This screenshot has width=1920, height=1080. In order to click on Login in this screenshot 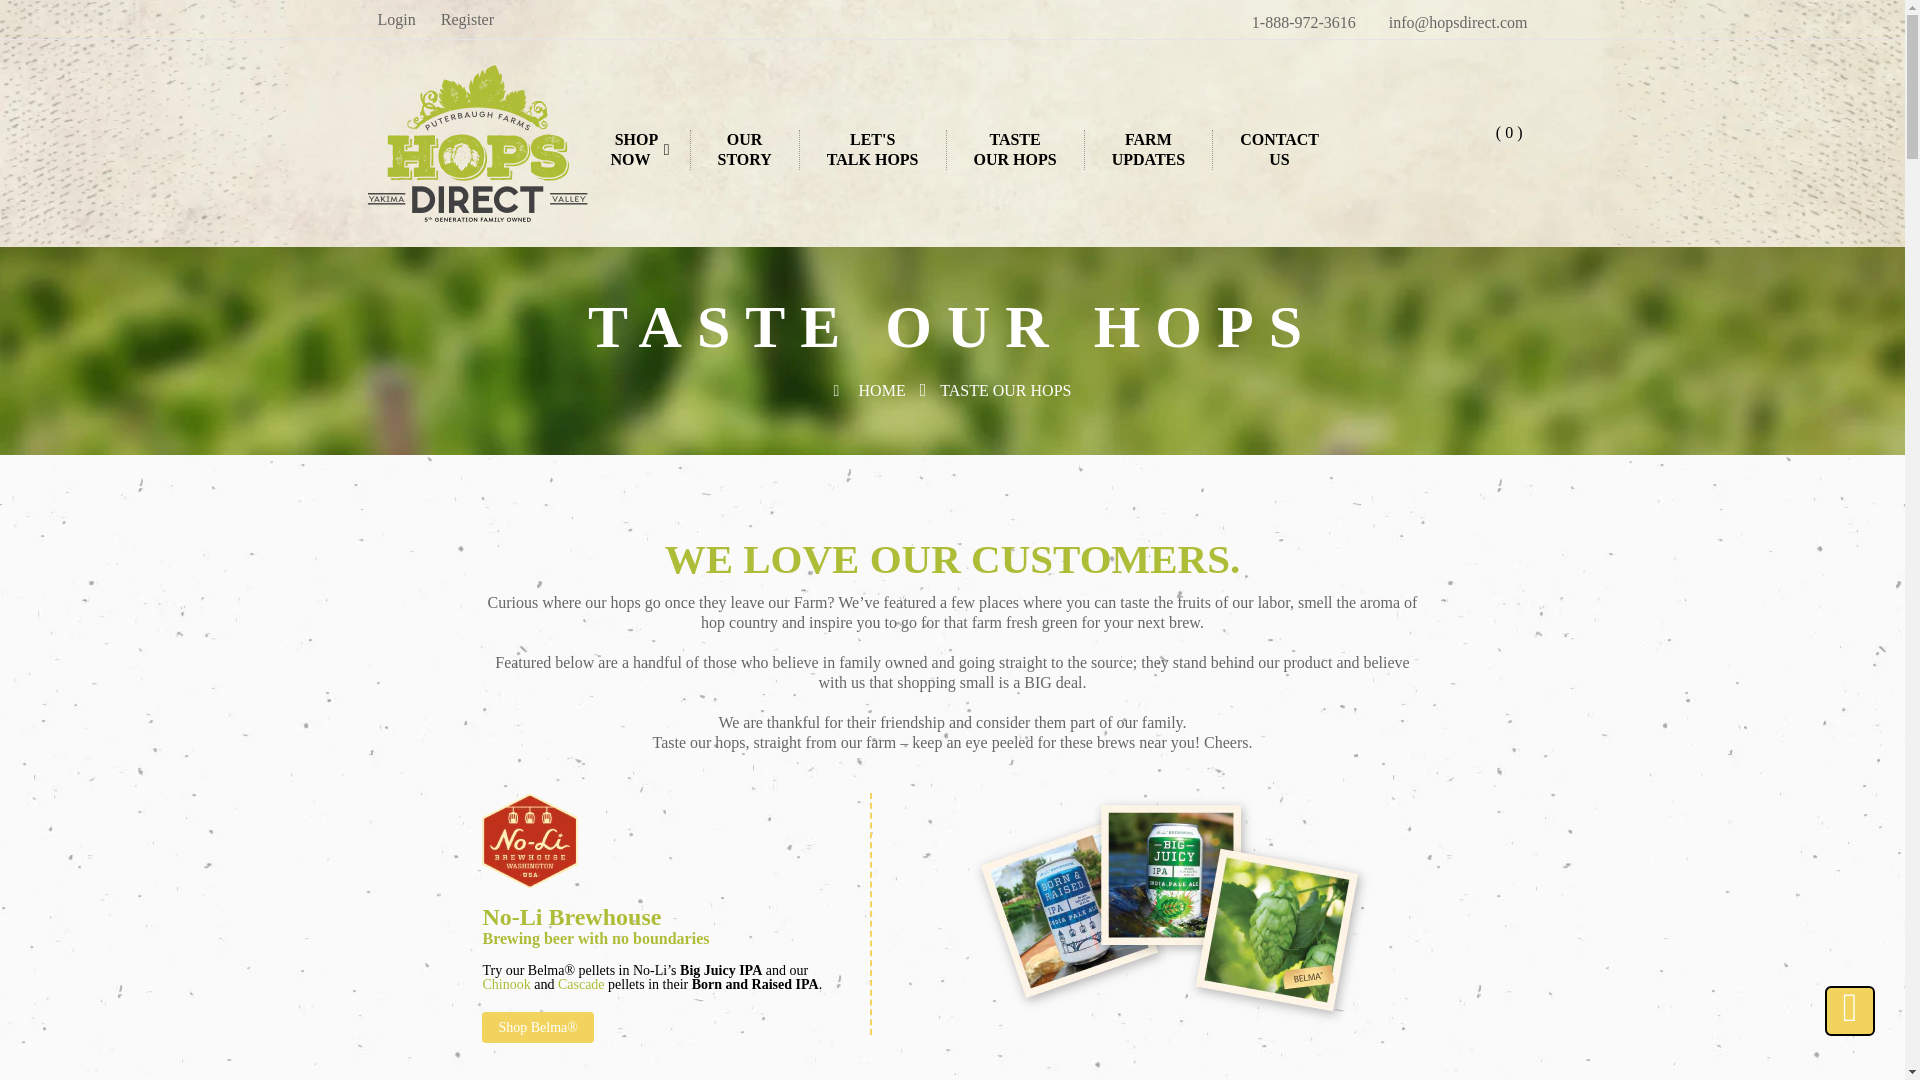, I will do `click(1303, 22)`.